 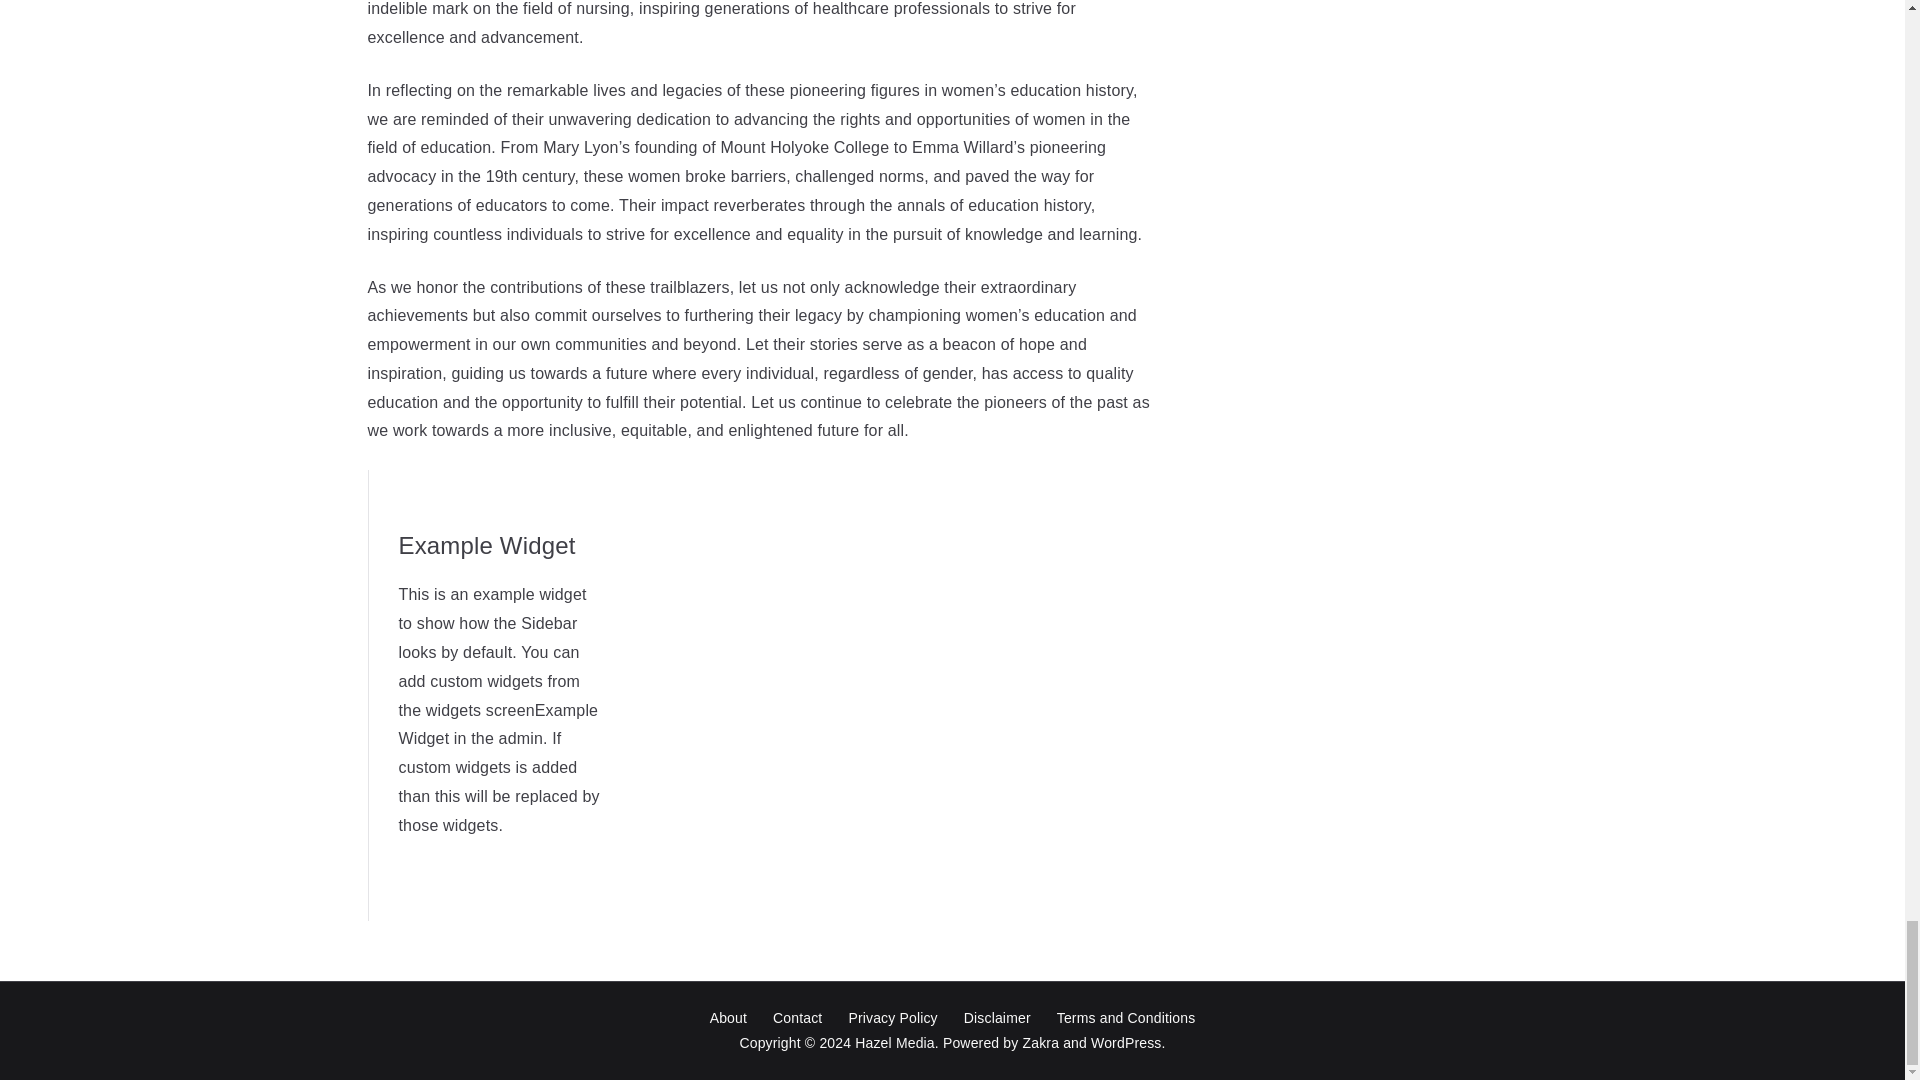 I want to click on Terms and Conditions, so click(x=1126, y=1018).